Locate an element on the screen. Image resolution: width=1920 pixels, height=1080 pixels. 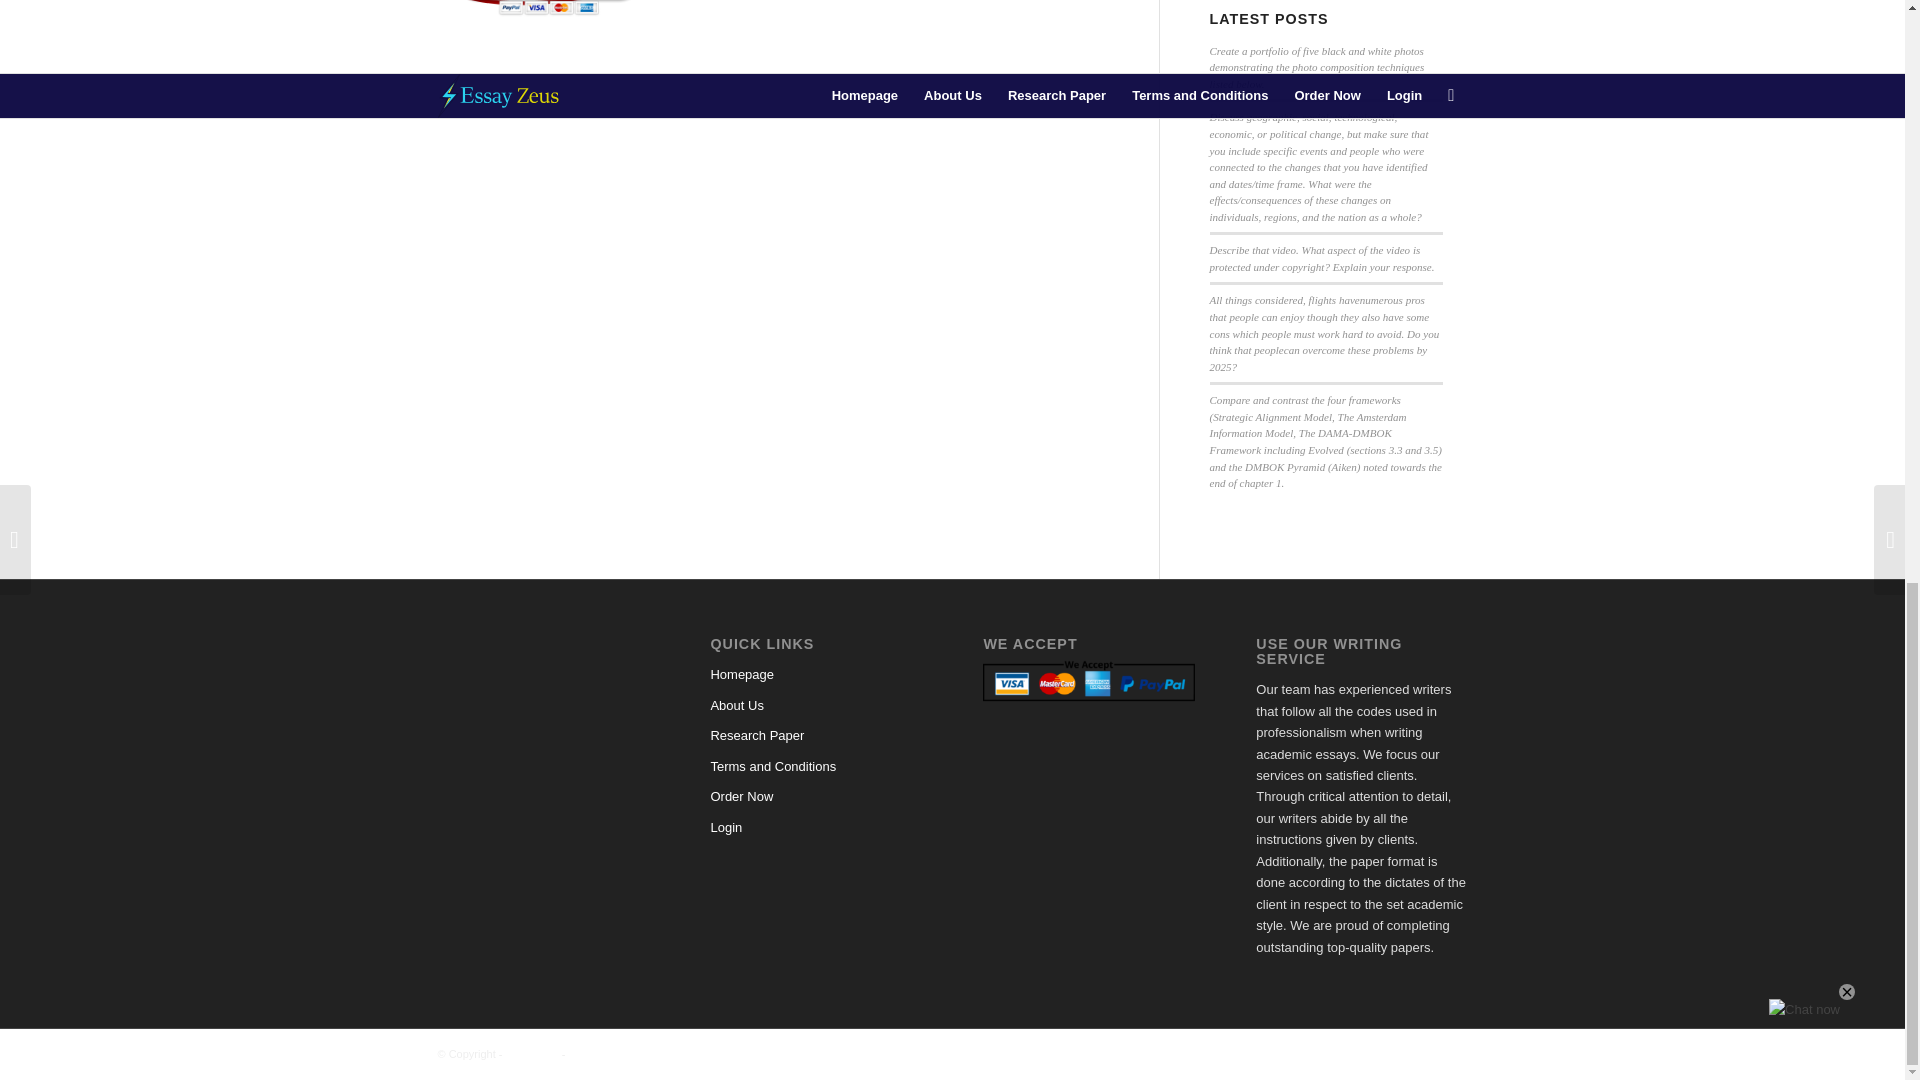
About Us is located at coordinates (816, 706).